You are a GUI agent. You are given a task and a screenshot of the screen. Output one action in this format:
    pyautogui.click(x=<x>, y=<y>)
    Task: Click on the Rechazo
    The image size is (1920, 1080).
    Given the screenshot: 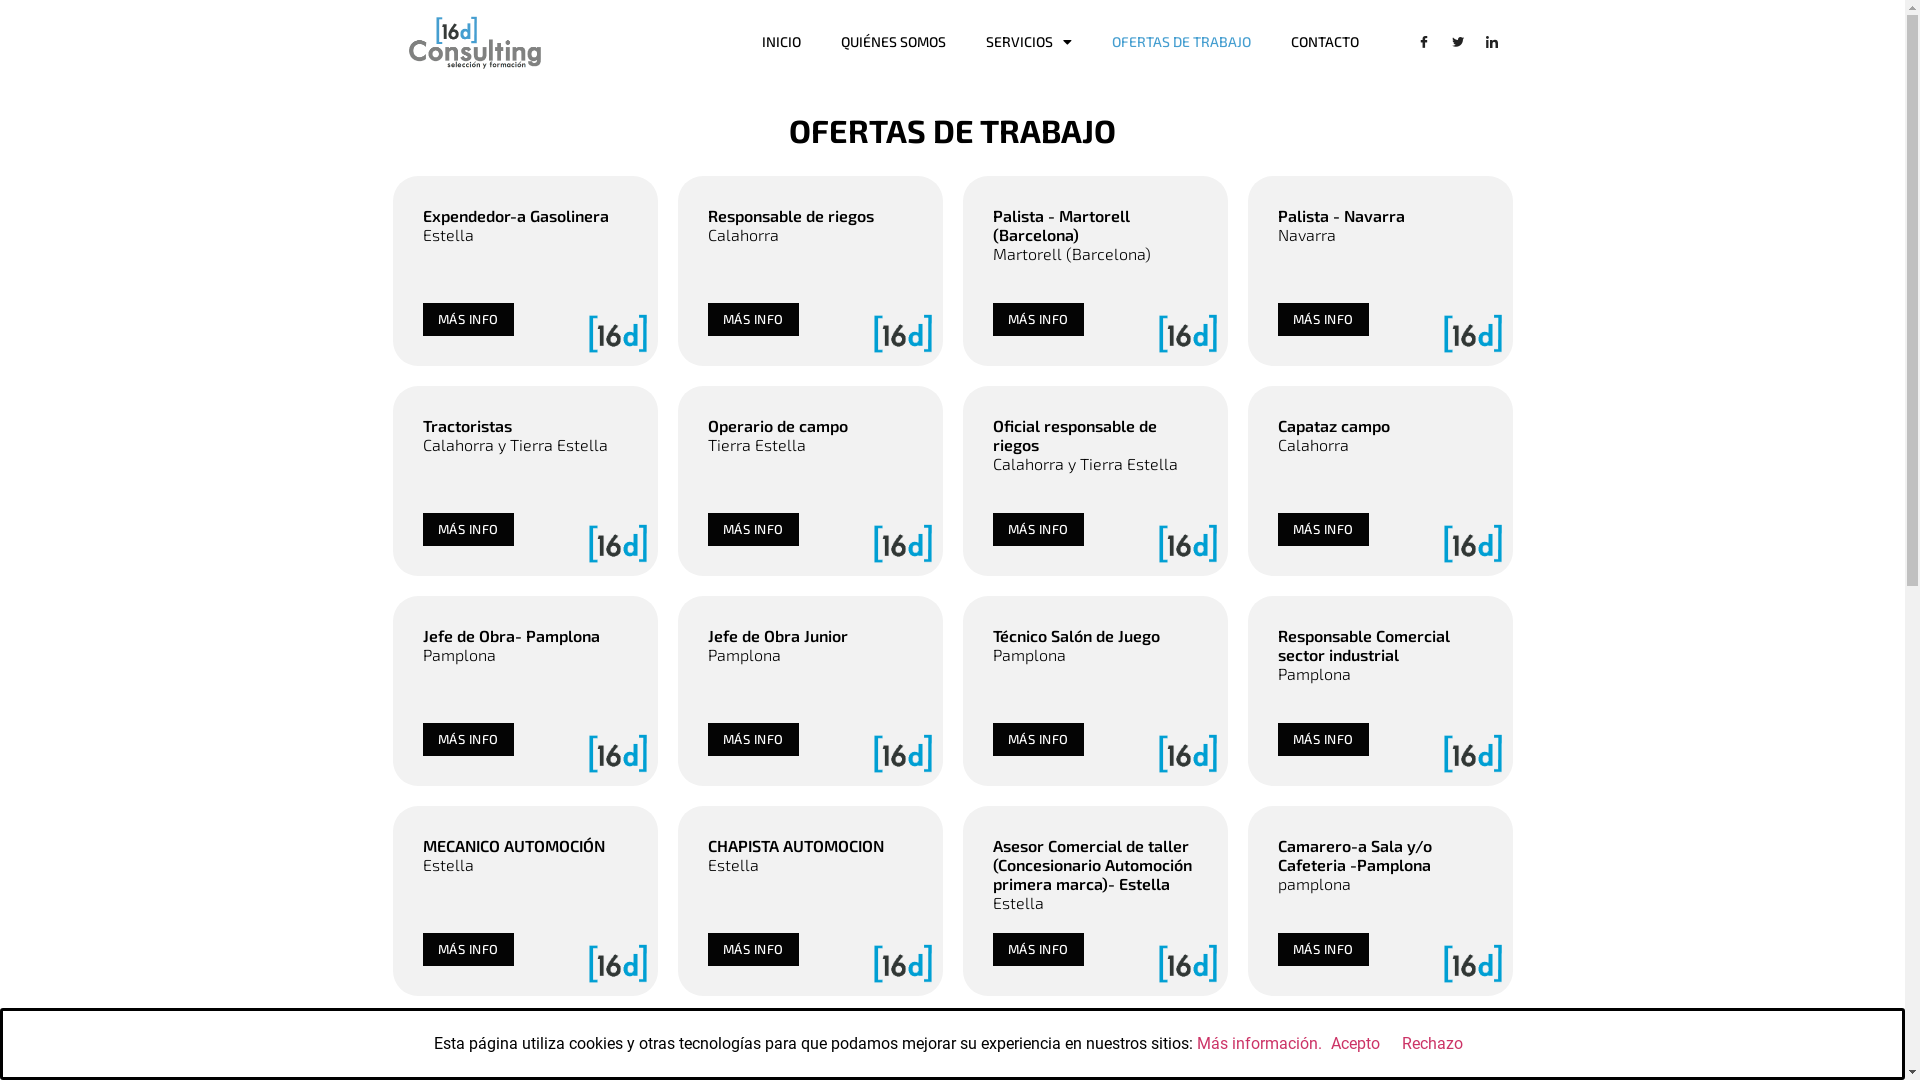 What is the action you would take?
    pyautogui.click(x=1432, y=1044)
    